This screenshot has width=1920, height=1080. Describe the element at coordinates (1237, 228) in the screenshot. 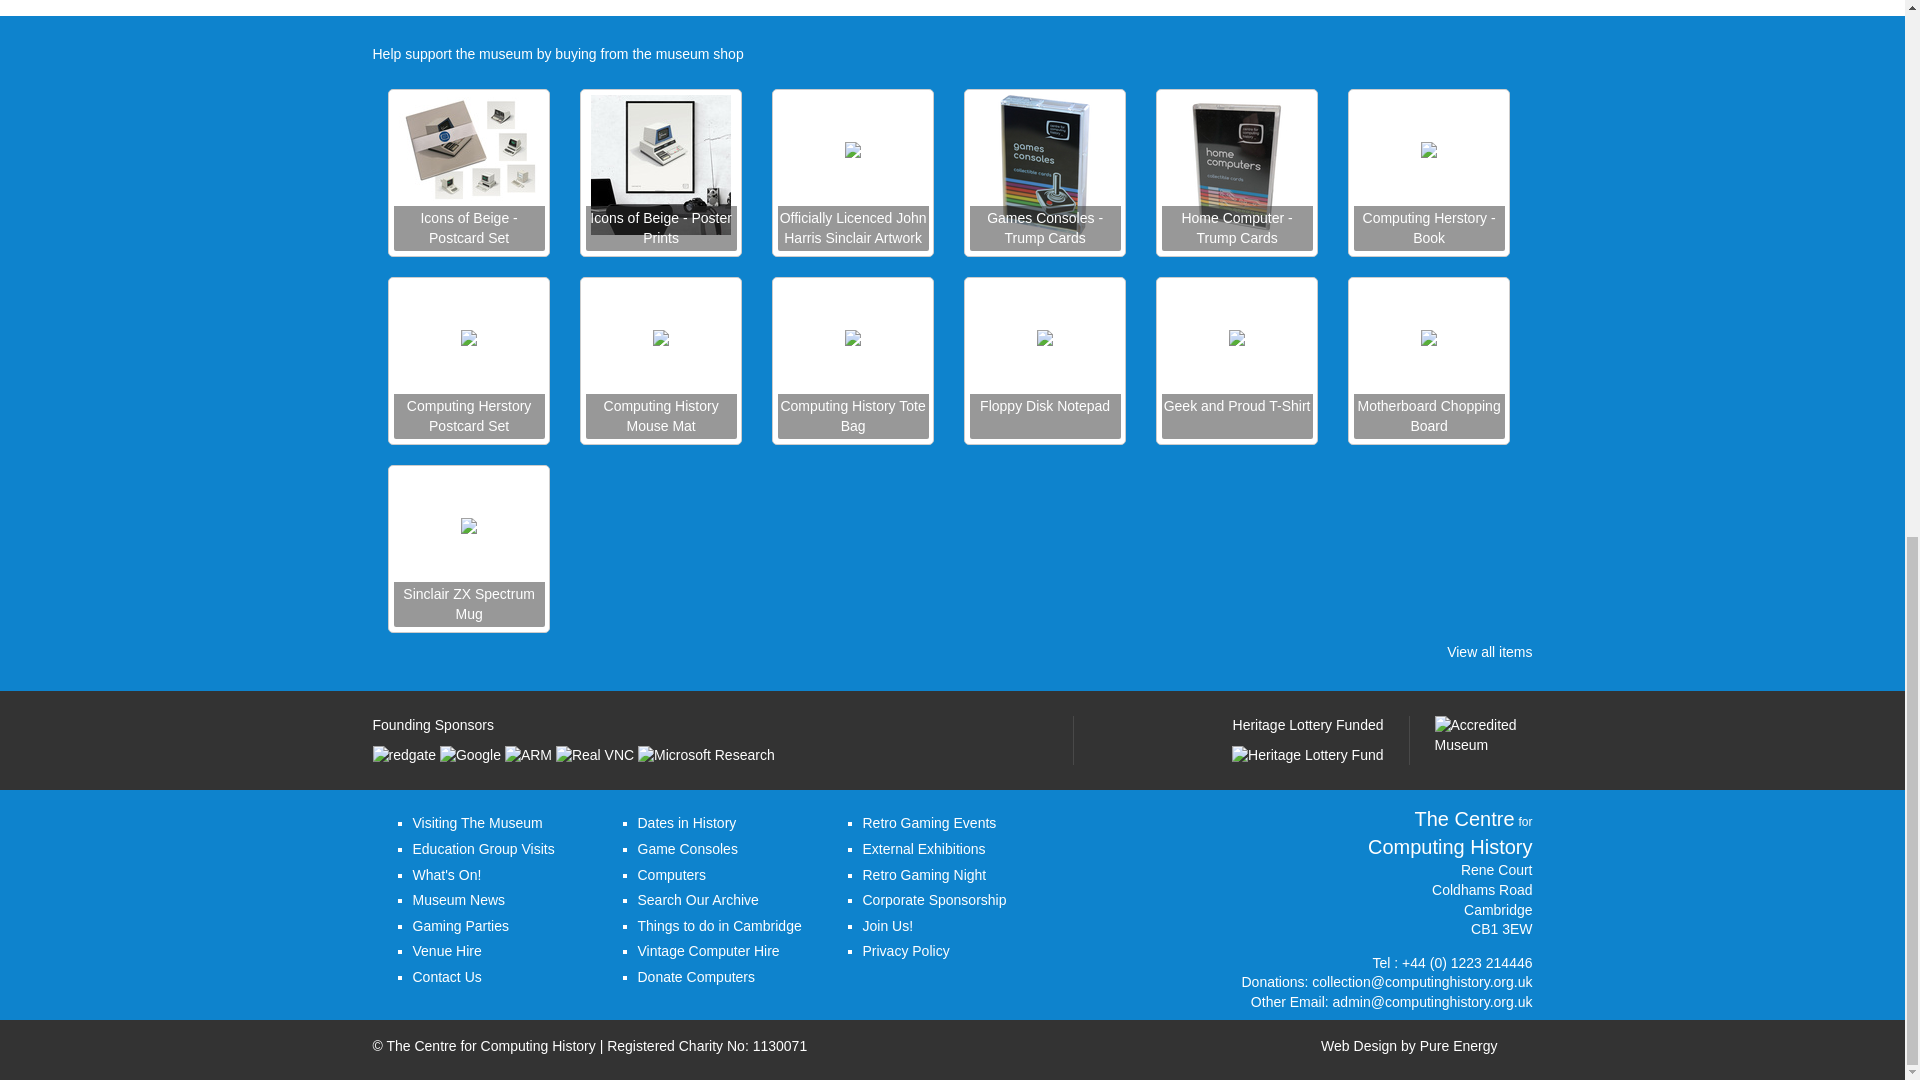

I see `Home Computer - Trump Cards` at that location.